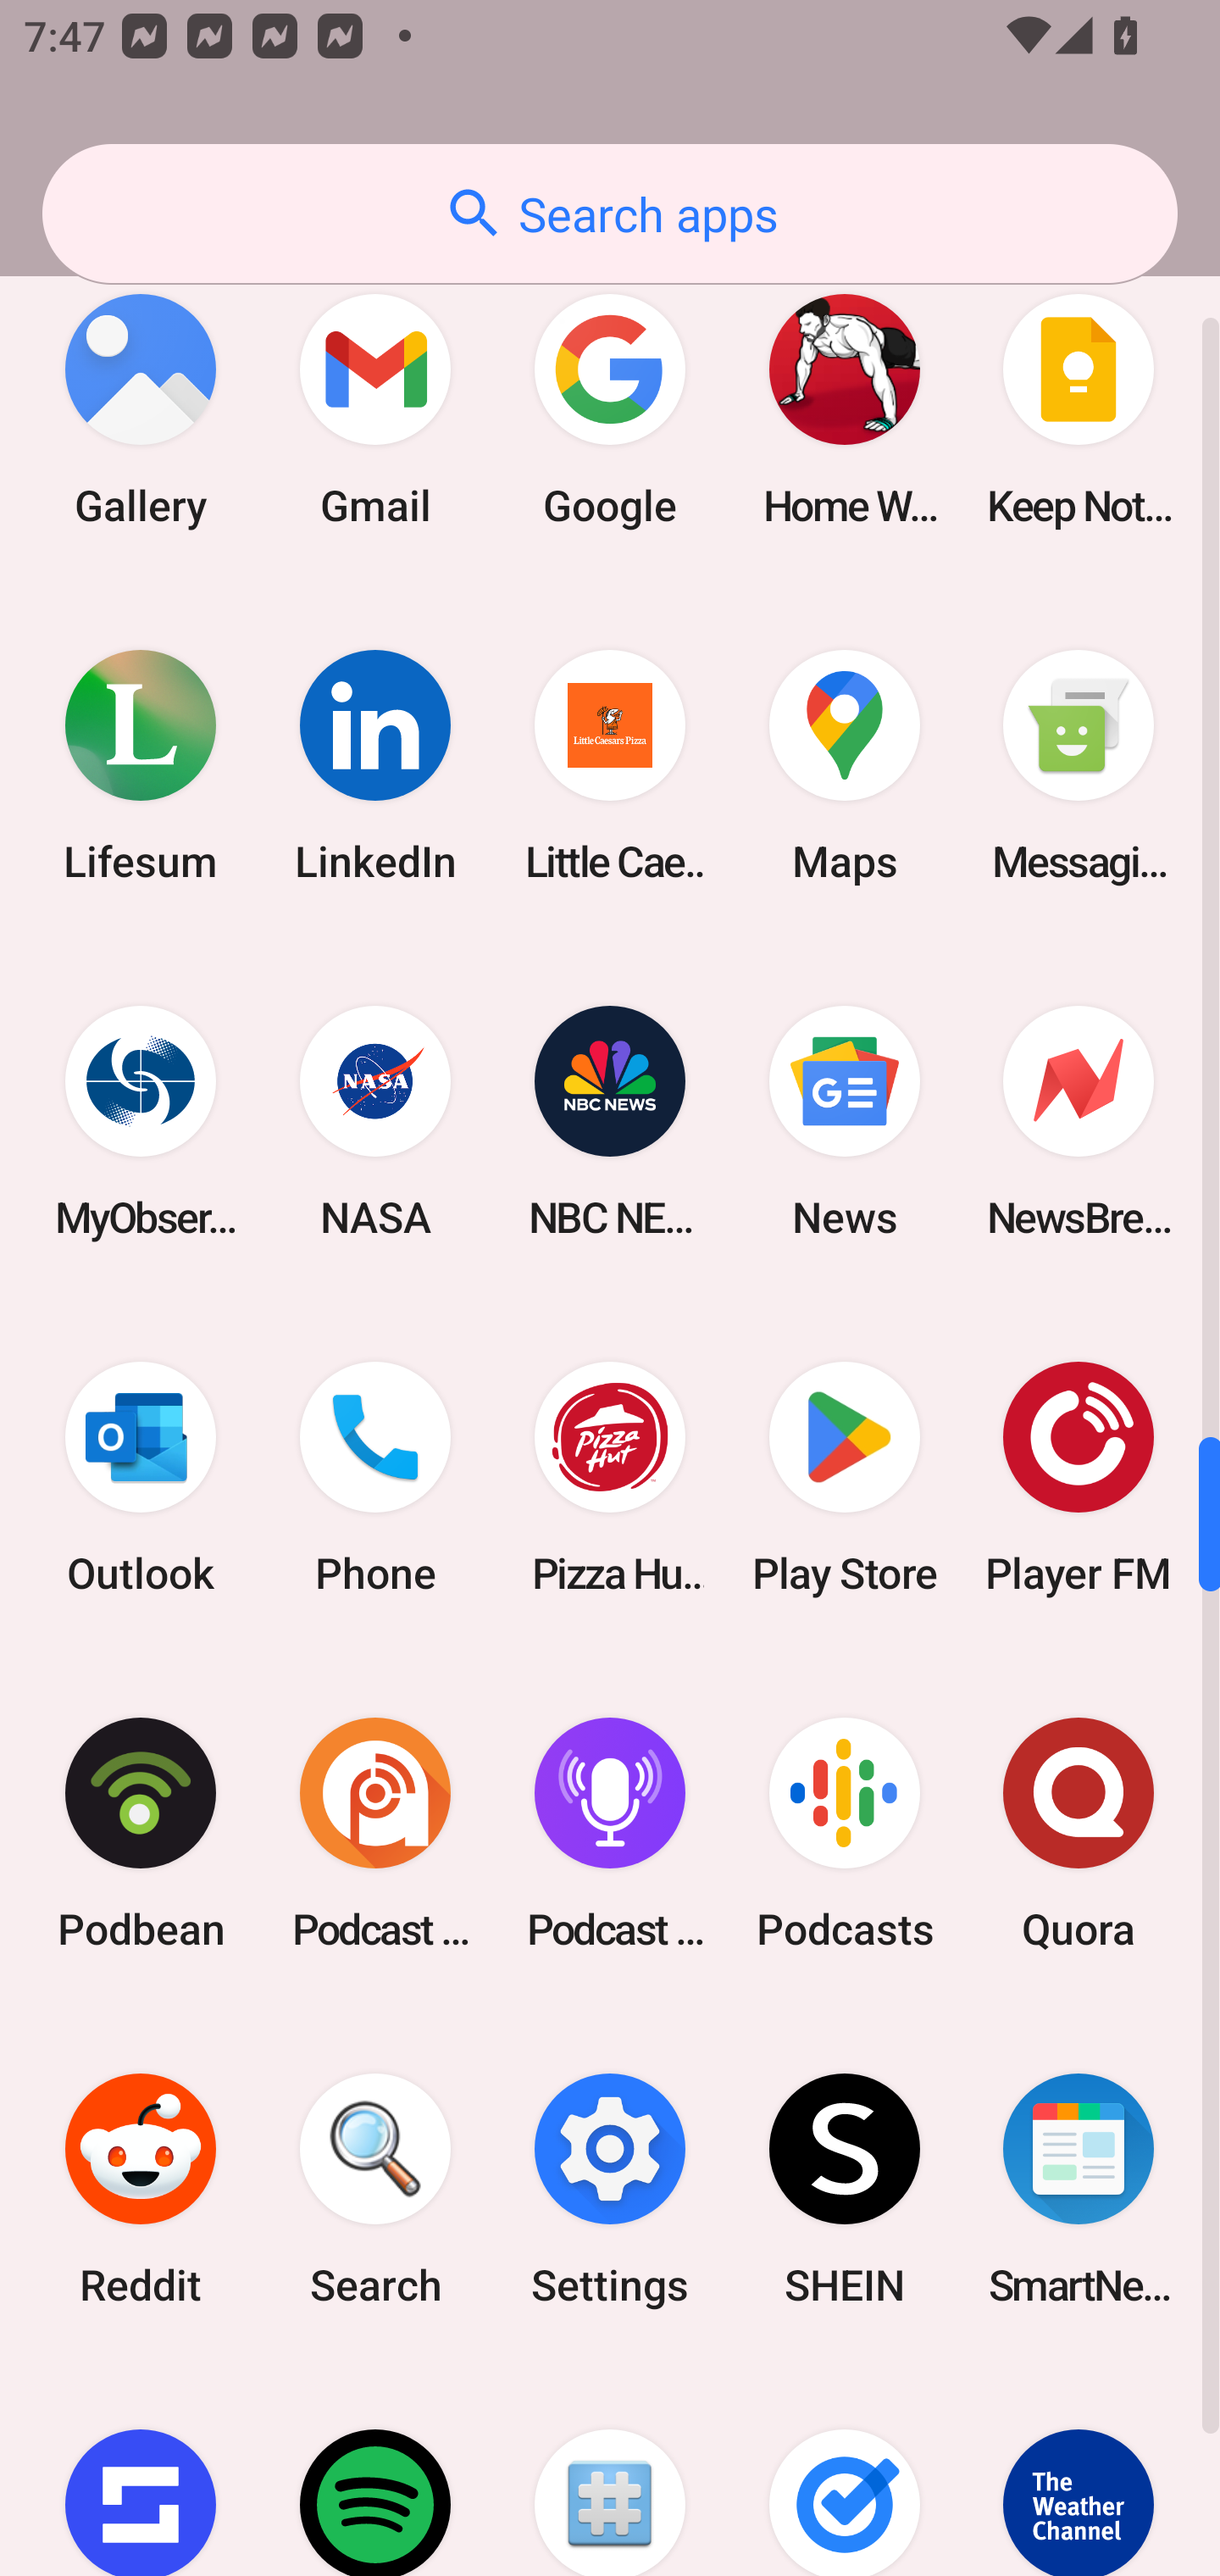  Describe the element at coordinates (1079, 2471) in the screenshot. I see `The Weather Channel` at that location.